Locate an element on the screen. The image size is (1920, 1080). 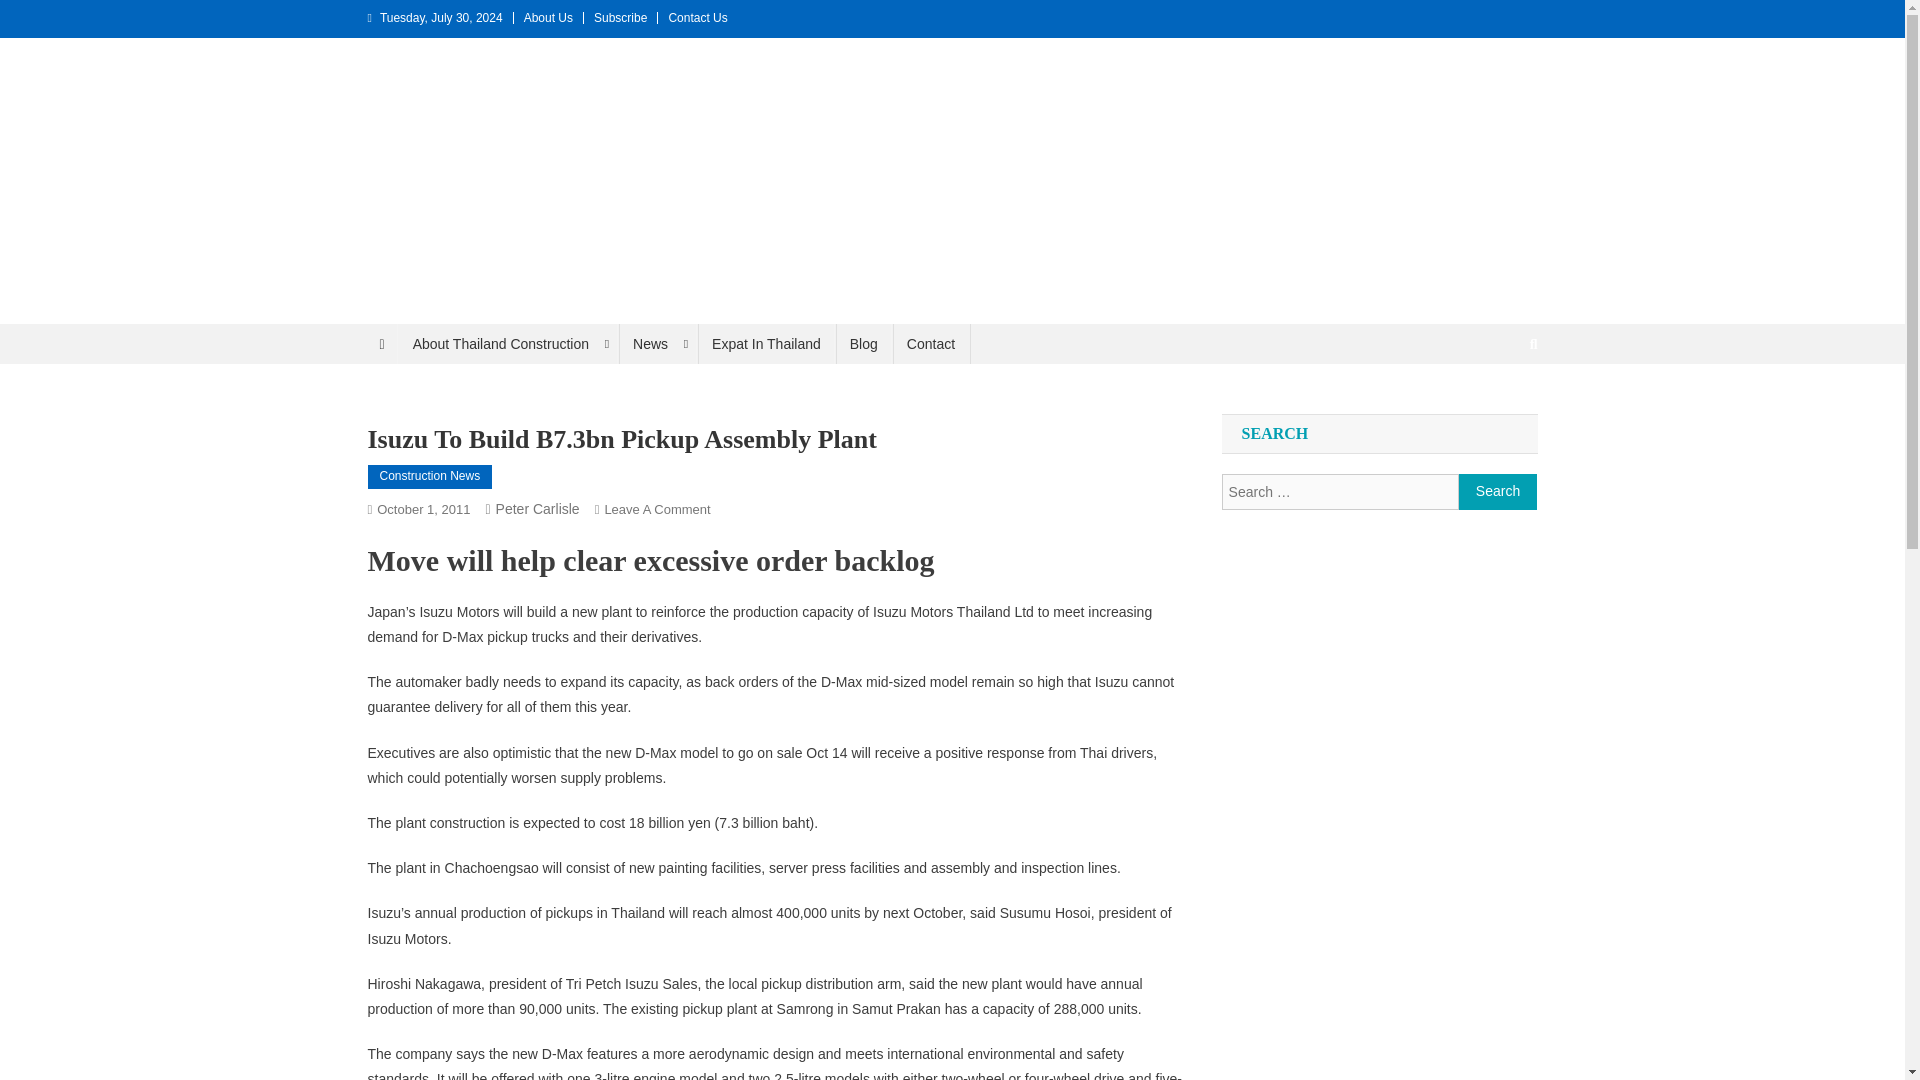
Blog is located at coordinates (864, 344).